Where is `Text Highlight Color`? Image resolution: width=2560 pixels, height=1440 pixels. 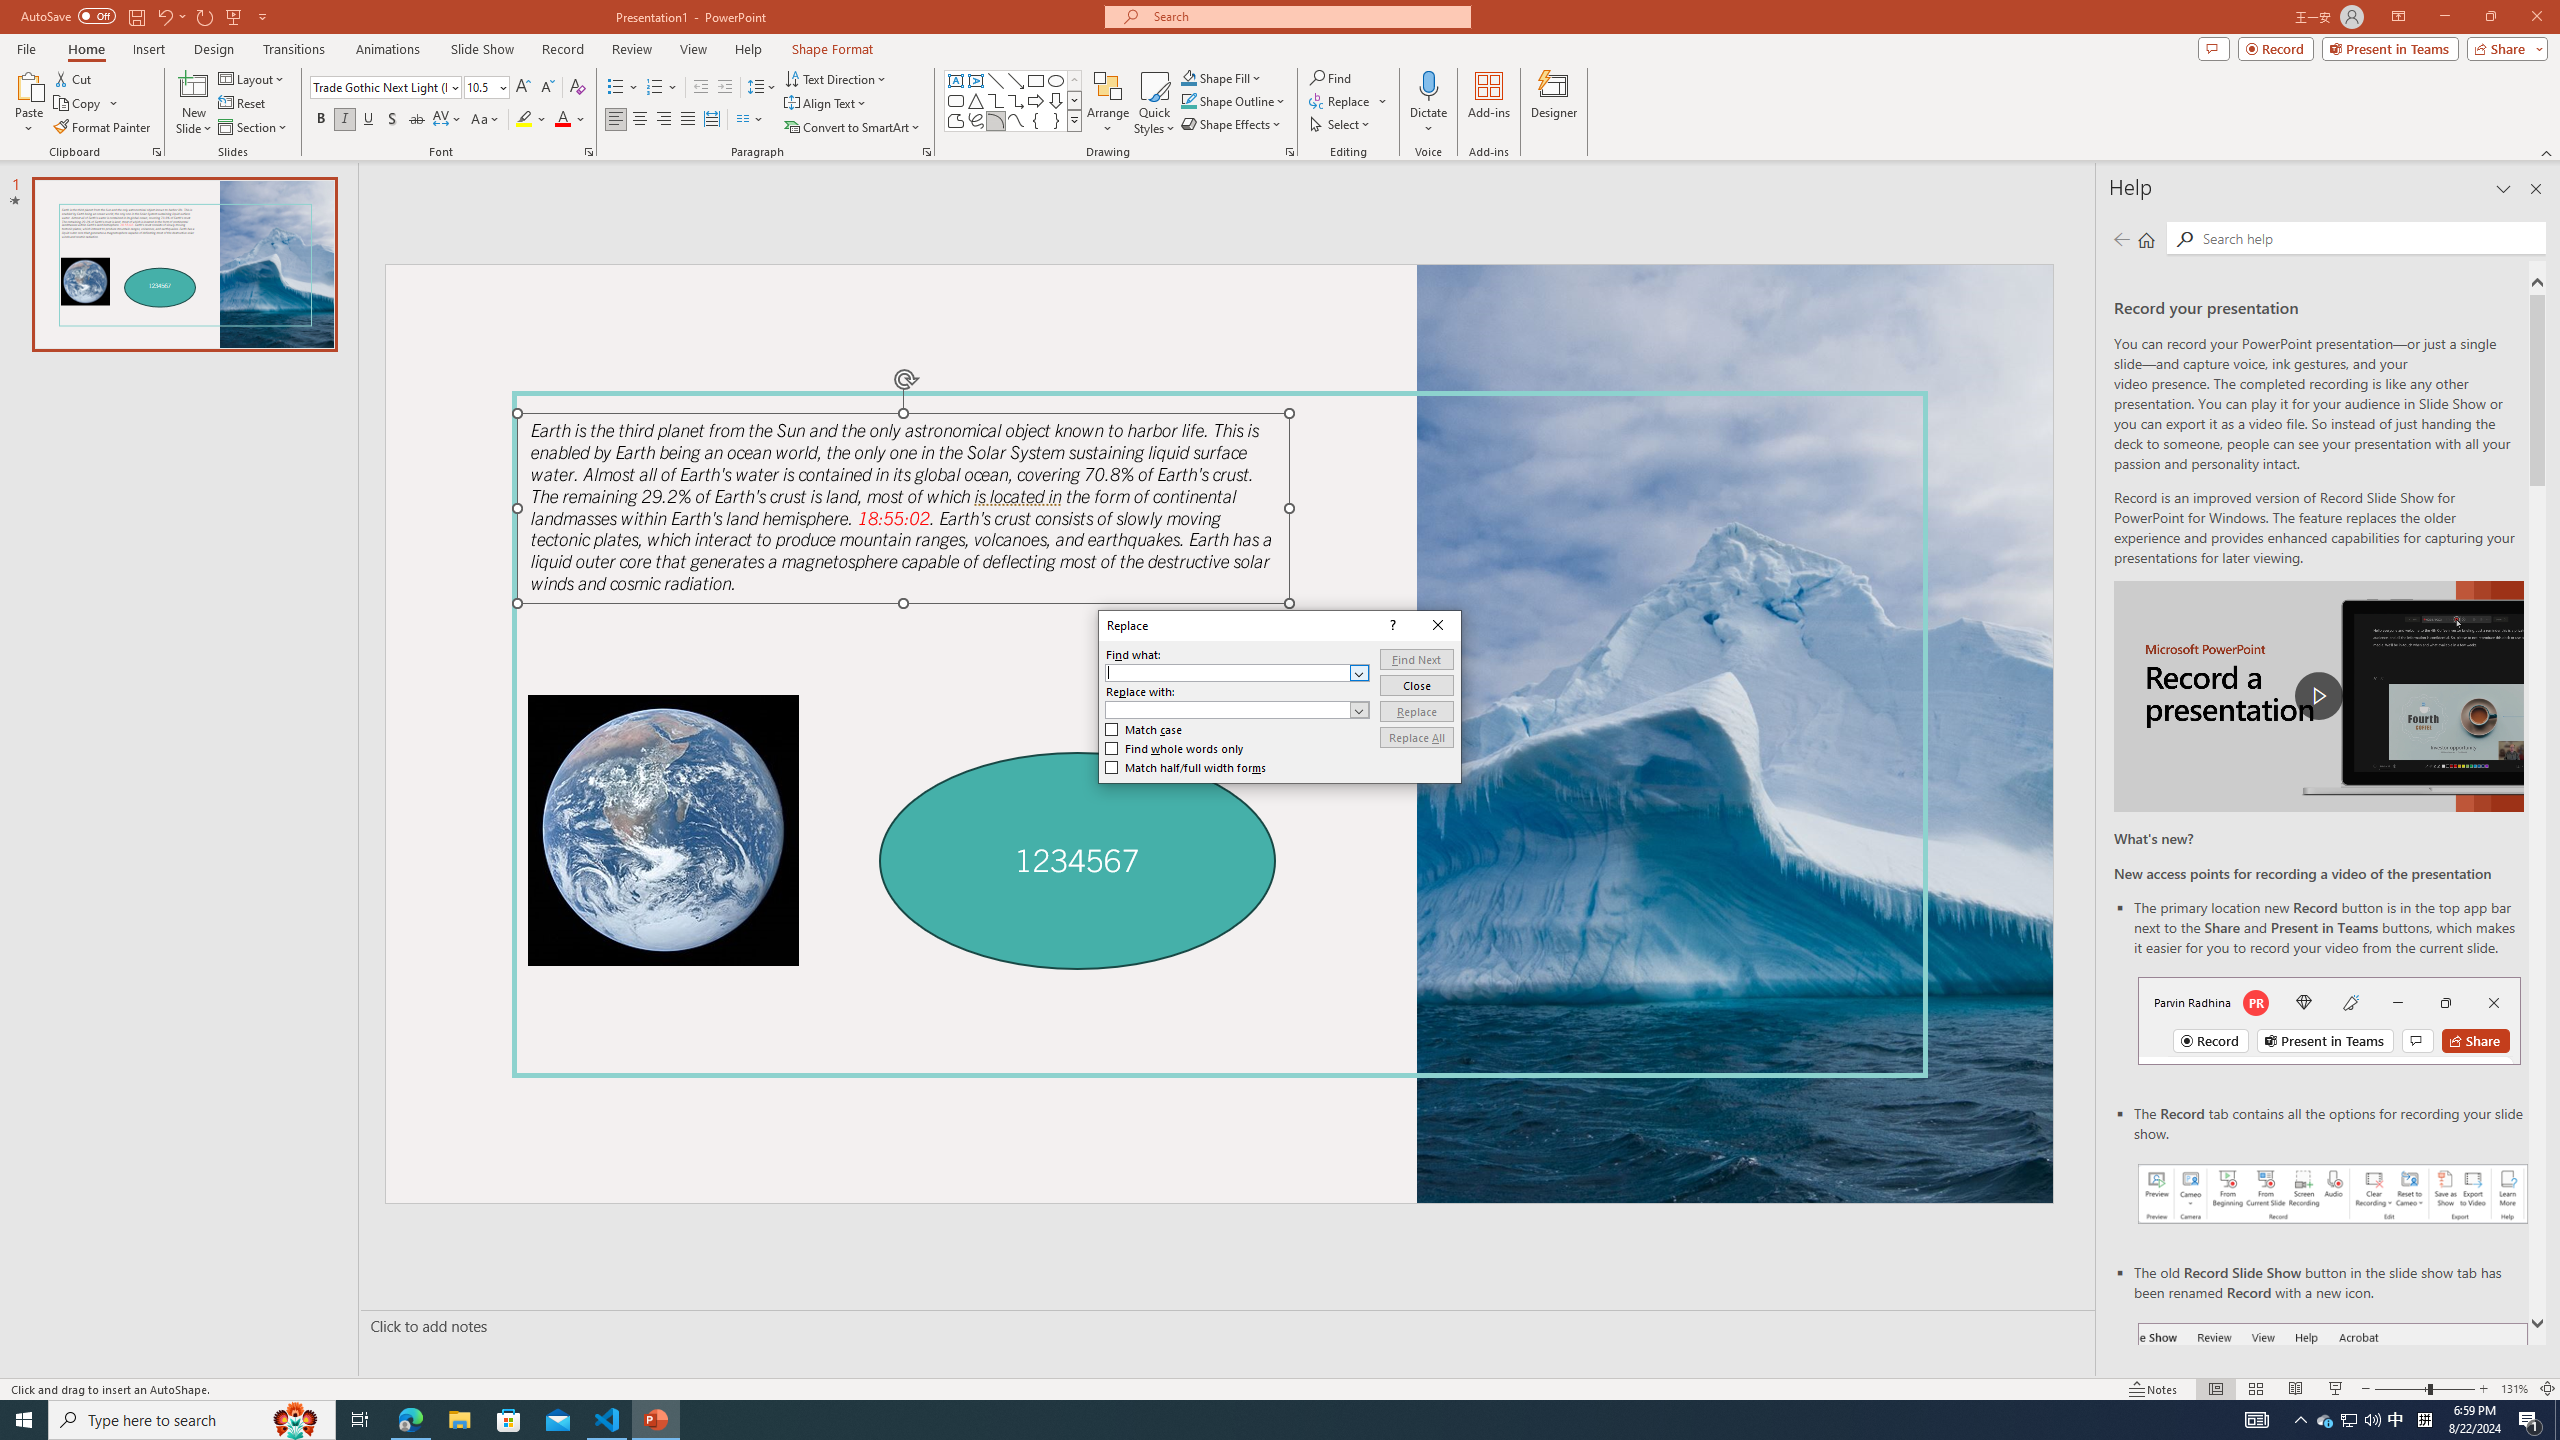 Text Highlight Color is located at coordinates (459, 1420).